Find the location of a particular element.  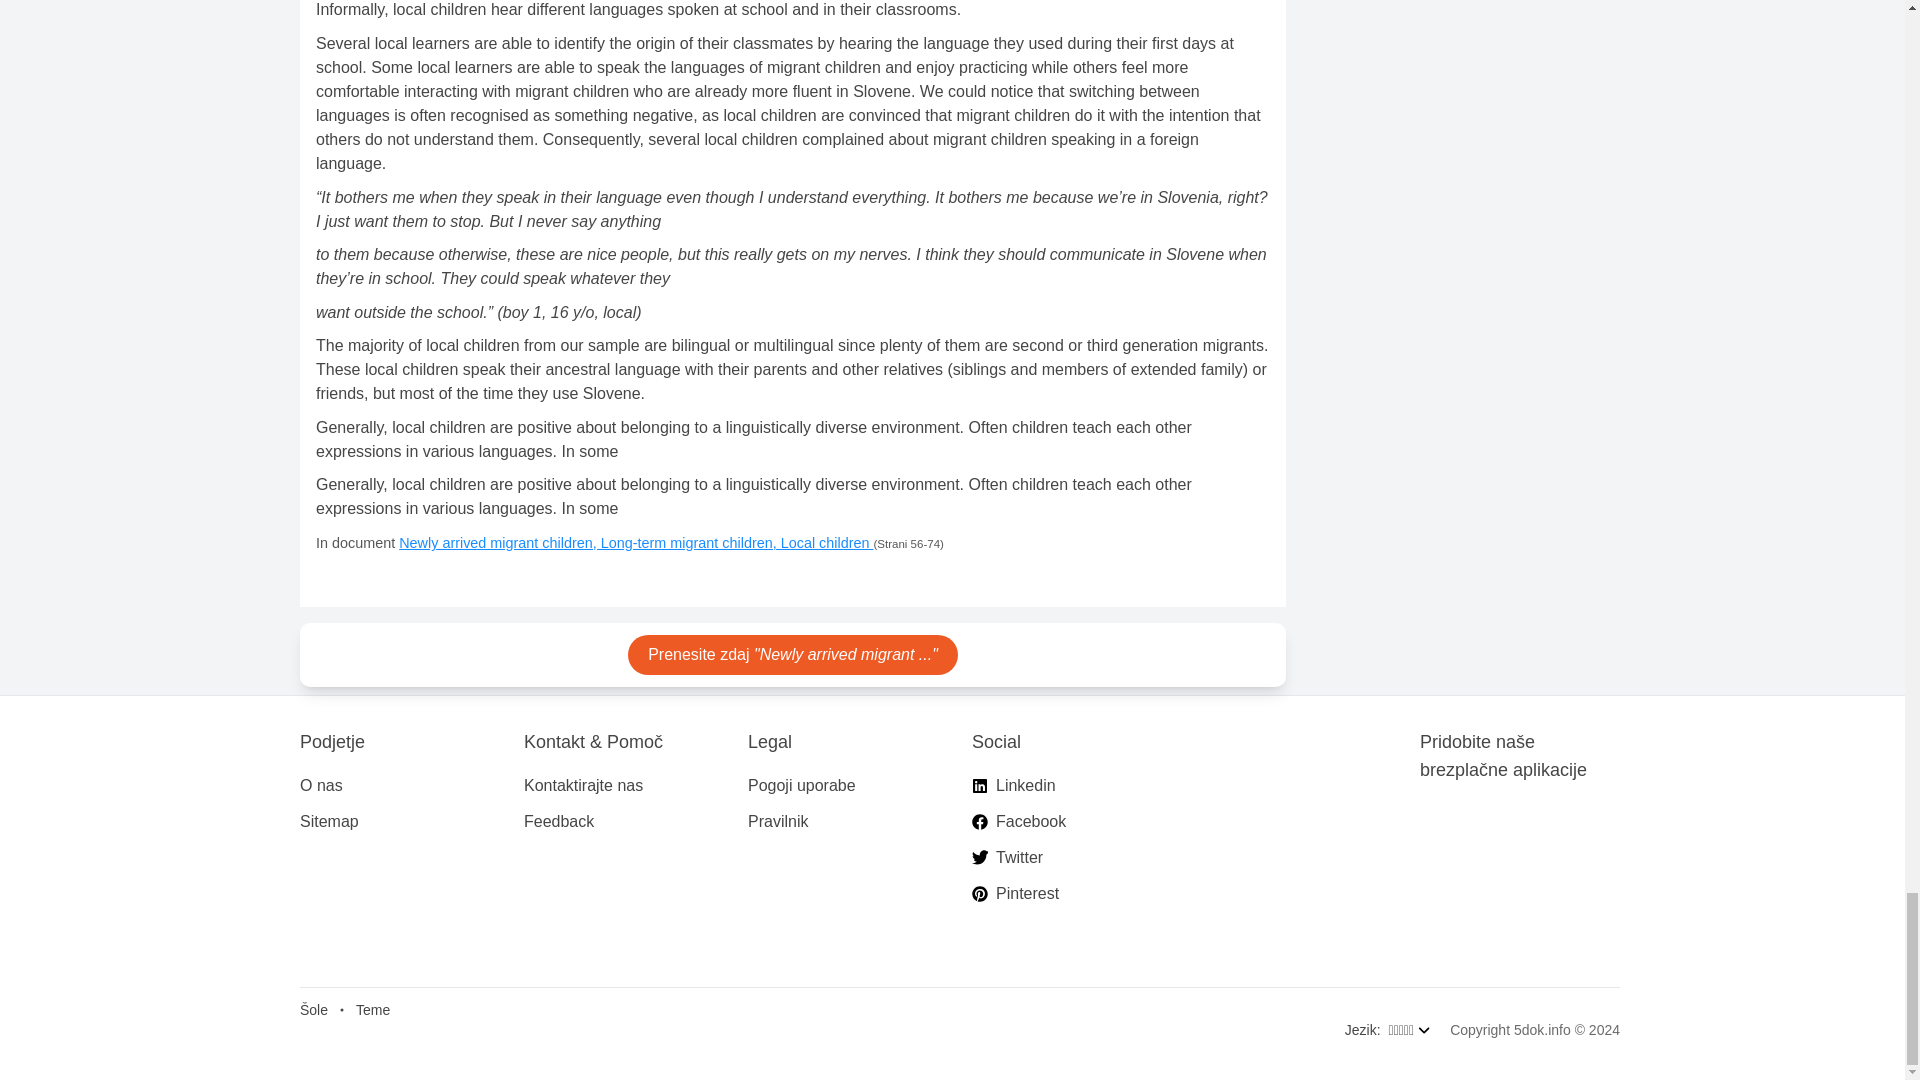

Pravilnik is located at coordinates (778, 822).